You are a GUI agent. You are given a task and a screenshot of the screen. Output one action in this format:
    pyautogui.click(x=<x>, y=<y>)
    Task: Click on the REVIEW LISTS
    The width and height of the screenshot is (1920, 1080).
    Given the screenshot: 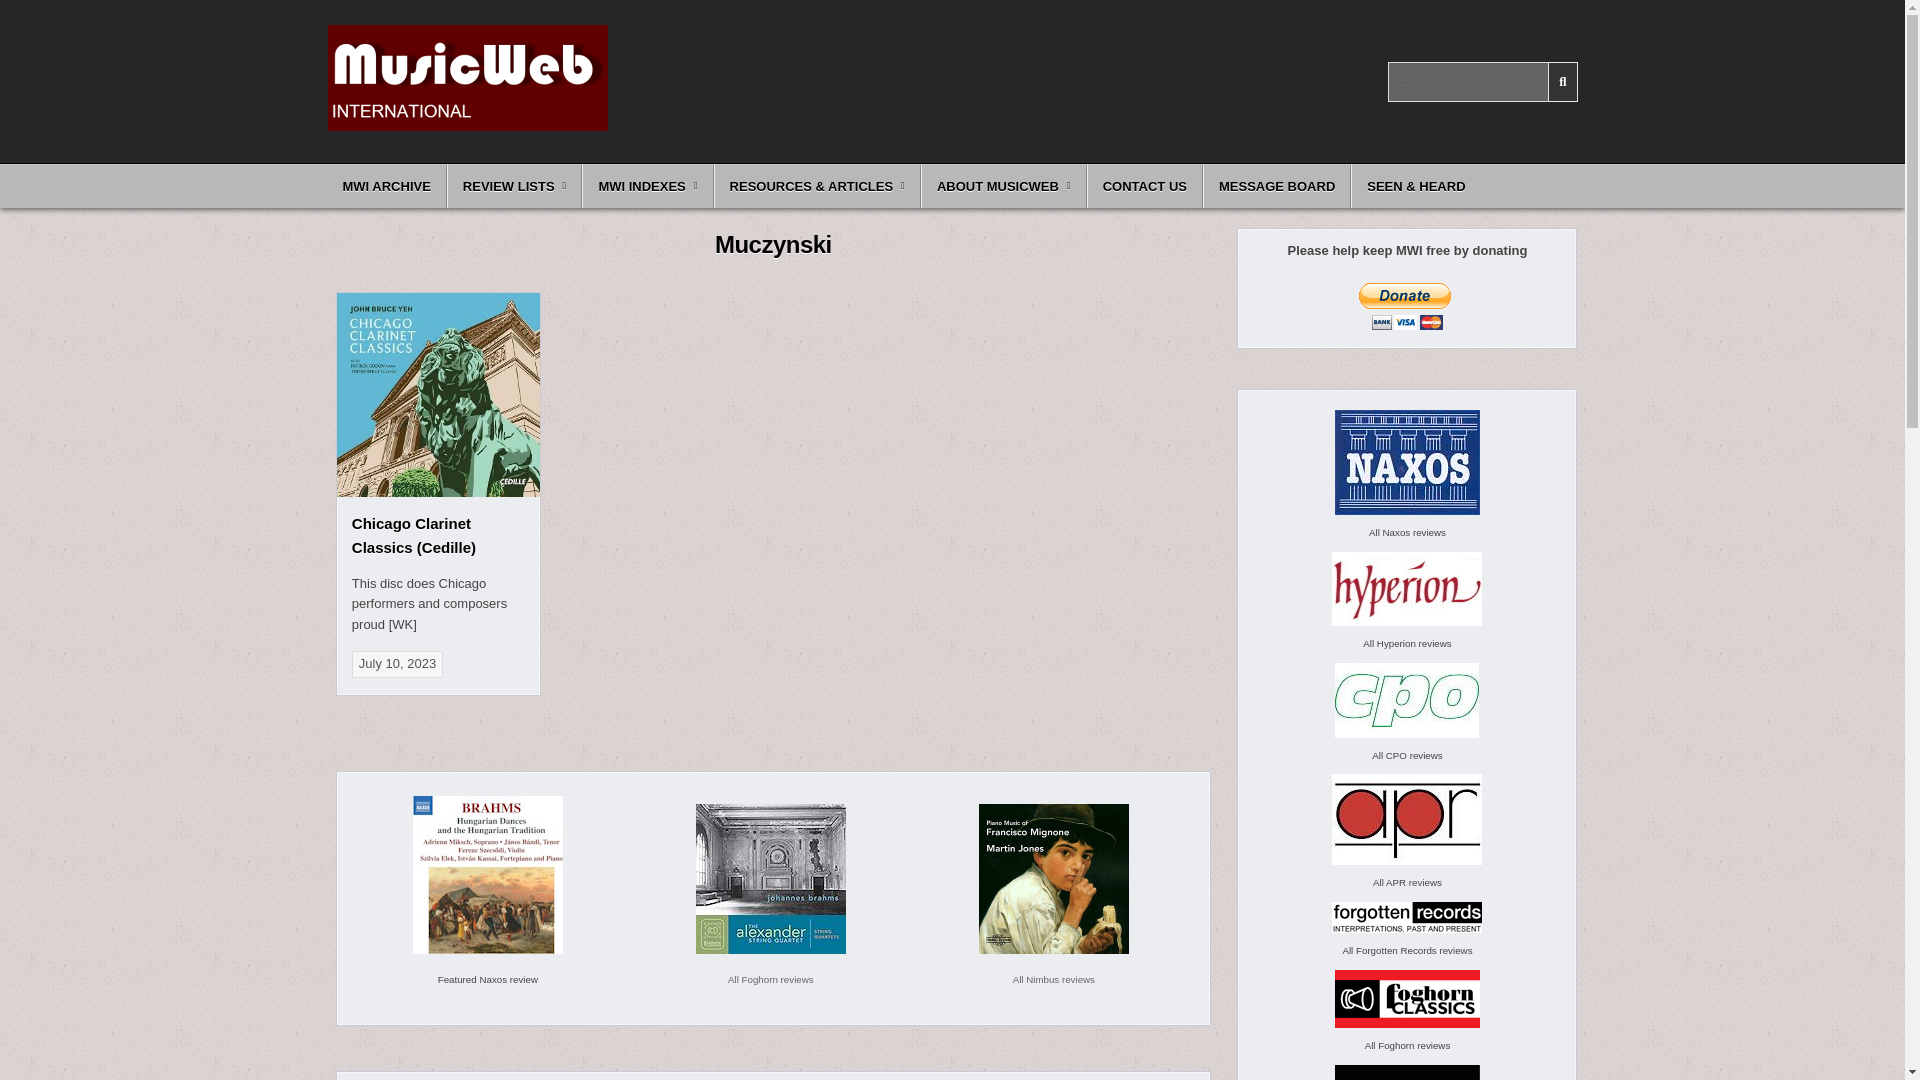 What is the action you would take?
    pyautogui.click(x=515, y=186)
    